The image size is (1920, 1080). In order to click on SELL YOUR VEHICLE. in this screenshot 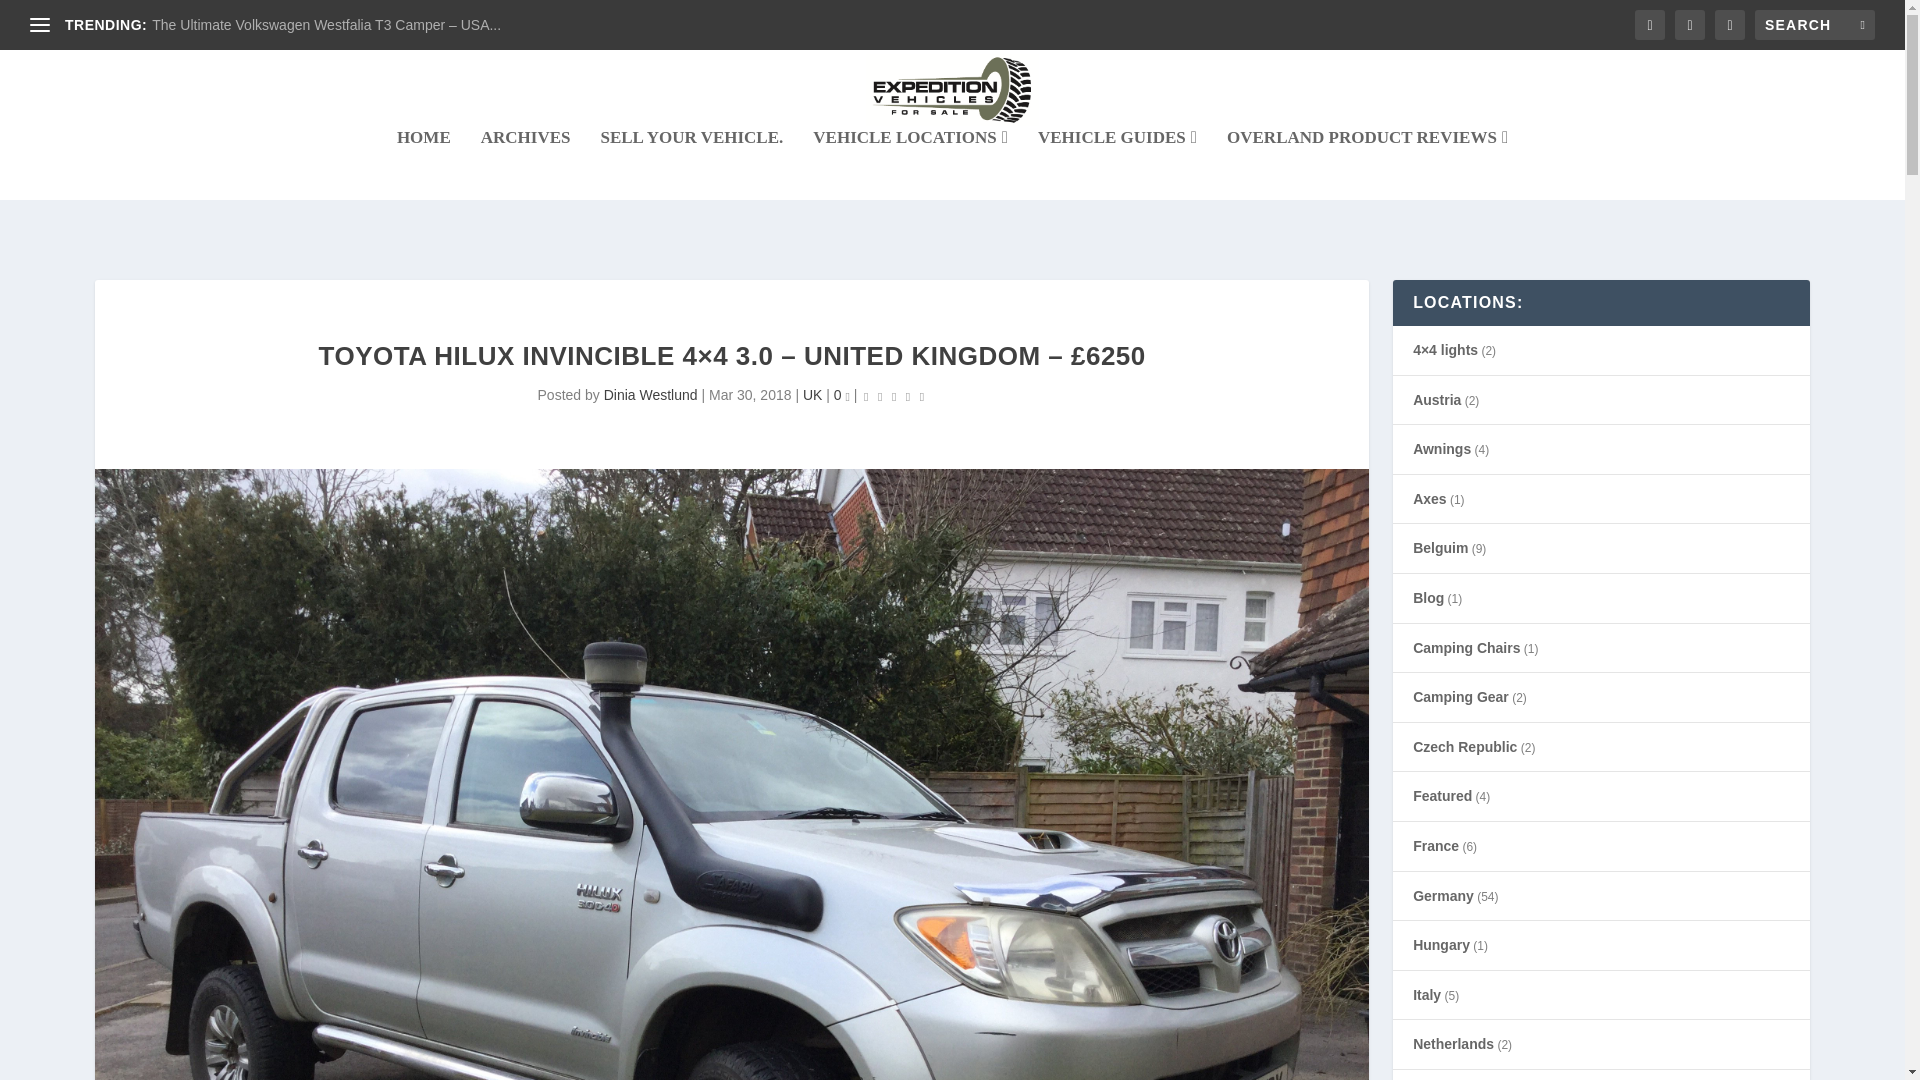, I will do `click(691, 164)`.